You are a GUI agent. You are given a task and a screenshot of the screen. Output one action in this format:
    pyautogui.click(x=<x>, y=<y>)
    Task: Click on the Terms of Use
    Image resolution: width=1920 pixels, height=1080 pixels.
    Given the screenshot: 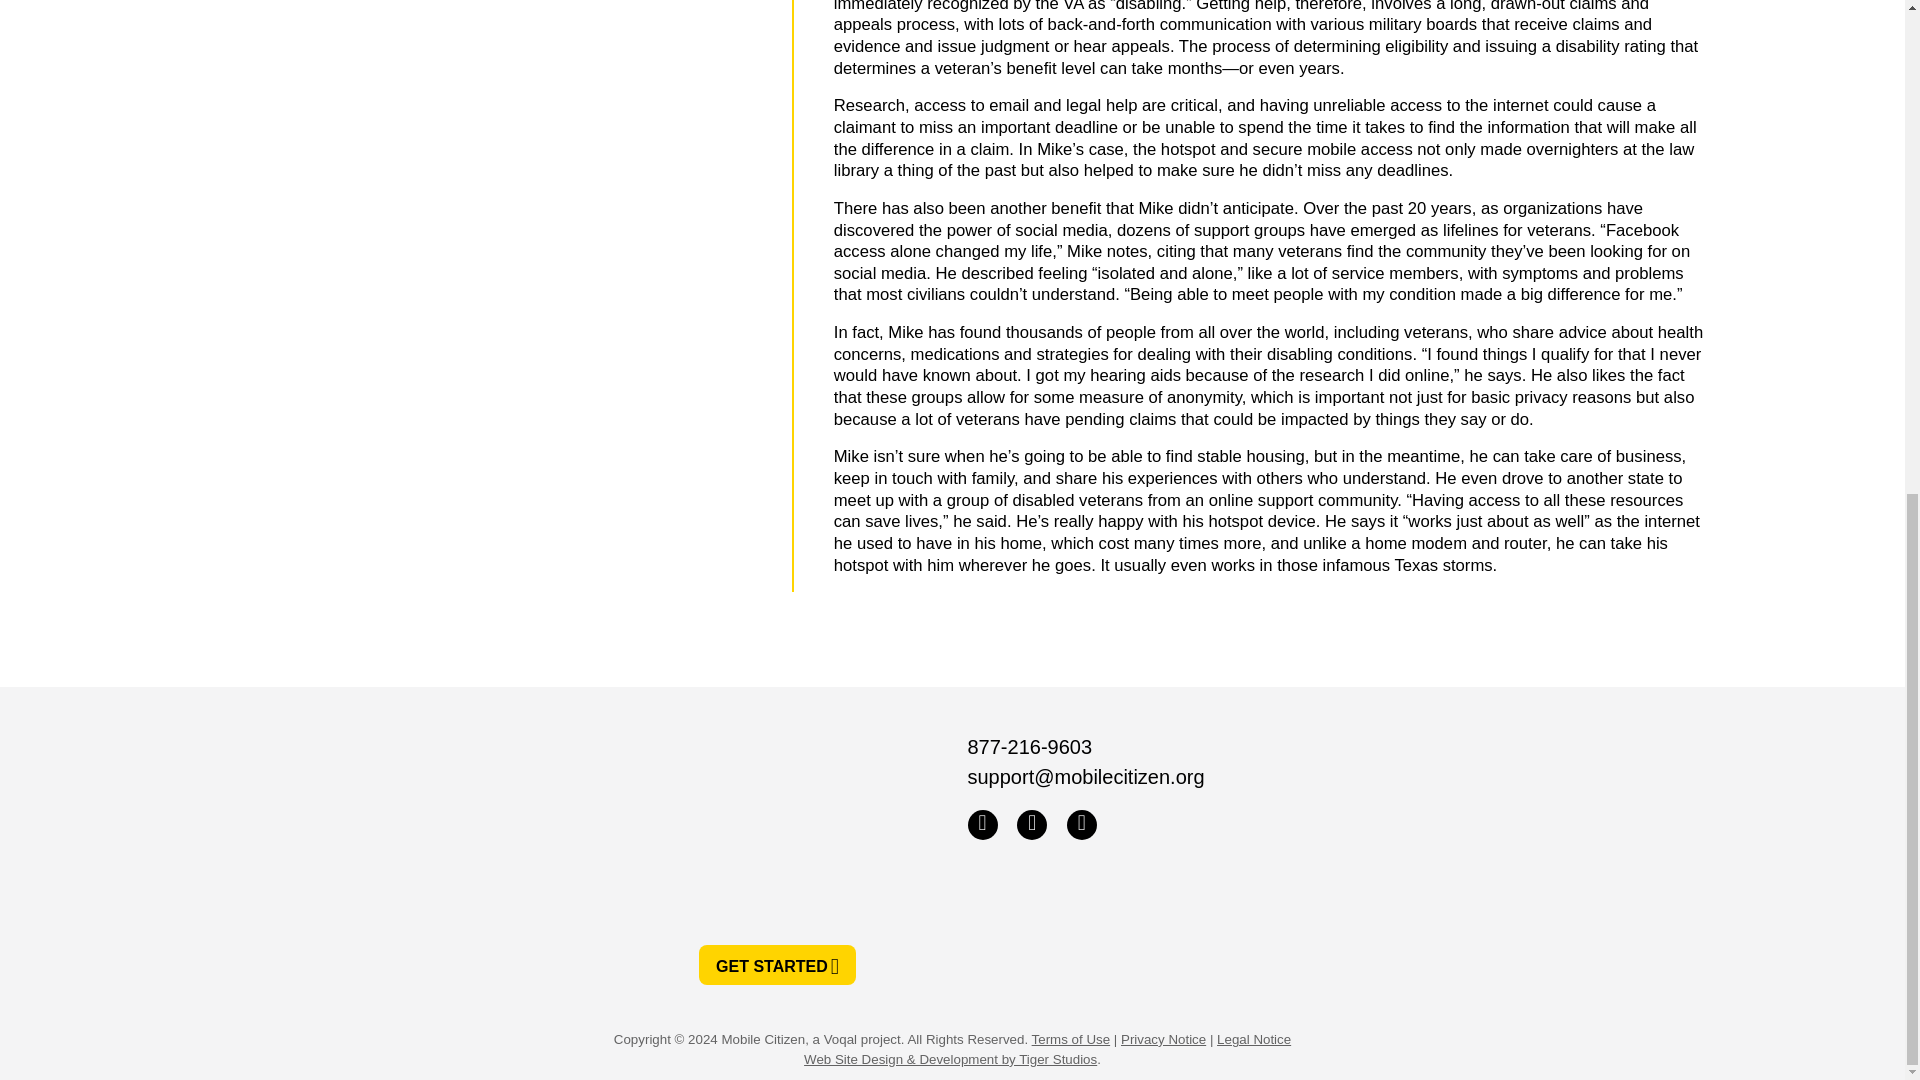 What is the action you would take?
    pyautogui.click(x=1072, y=1039)
    